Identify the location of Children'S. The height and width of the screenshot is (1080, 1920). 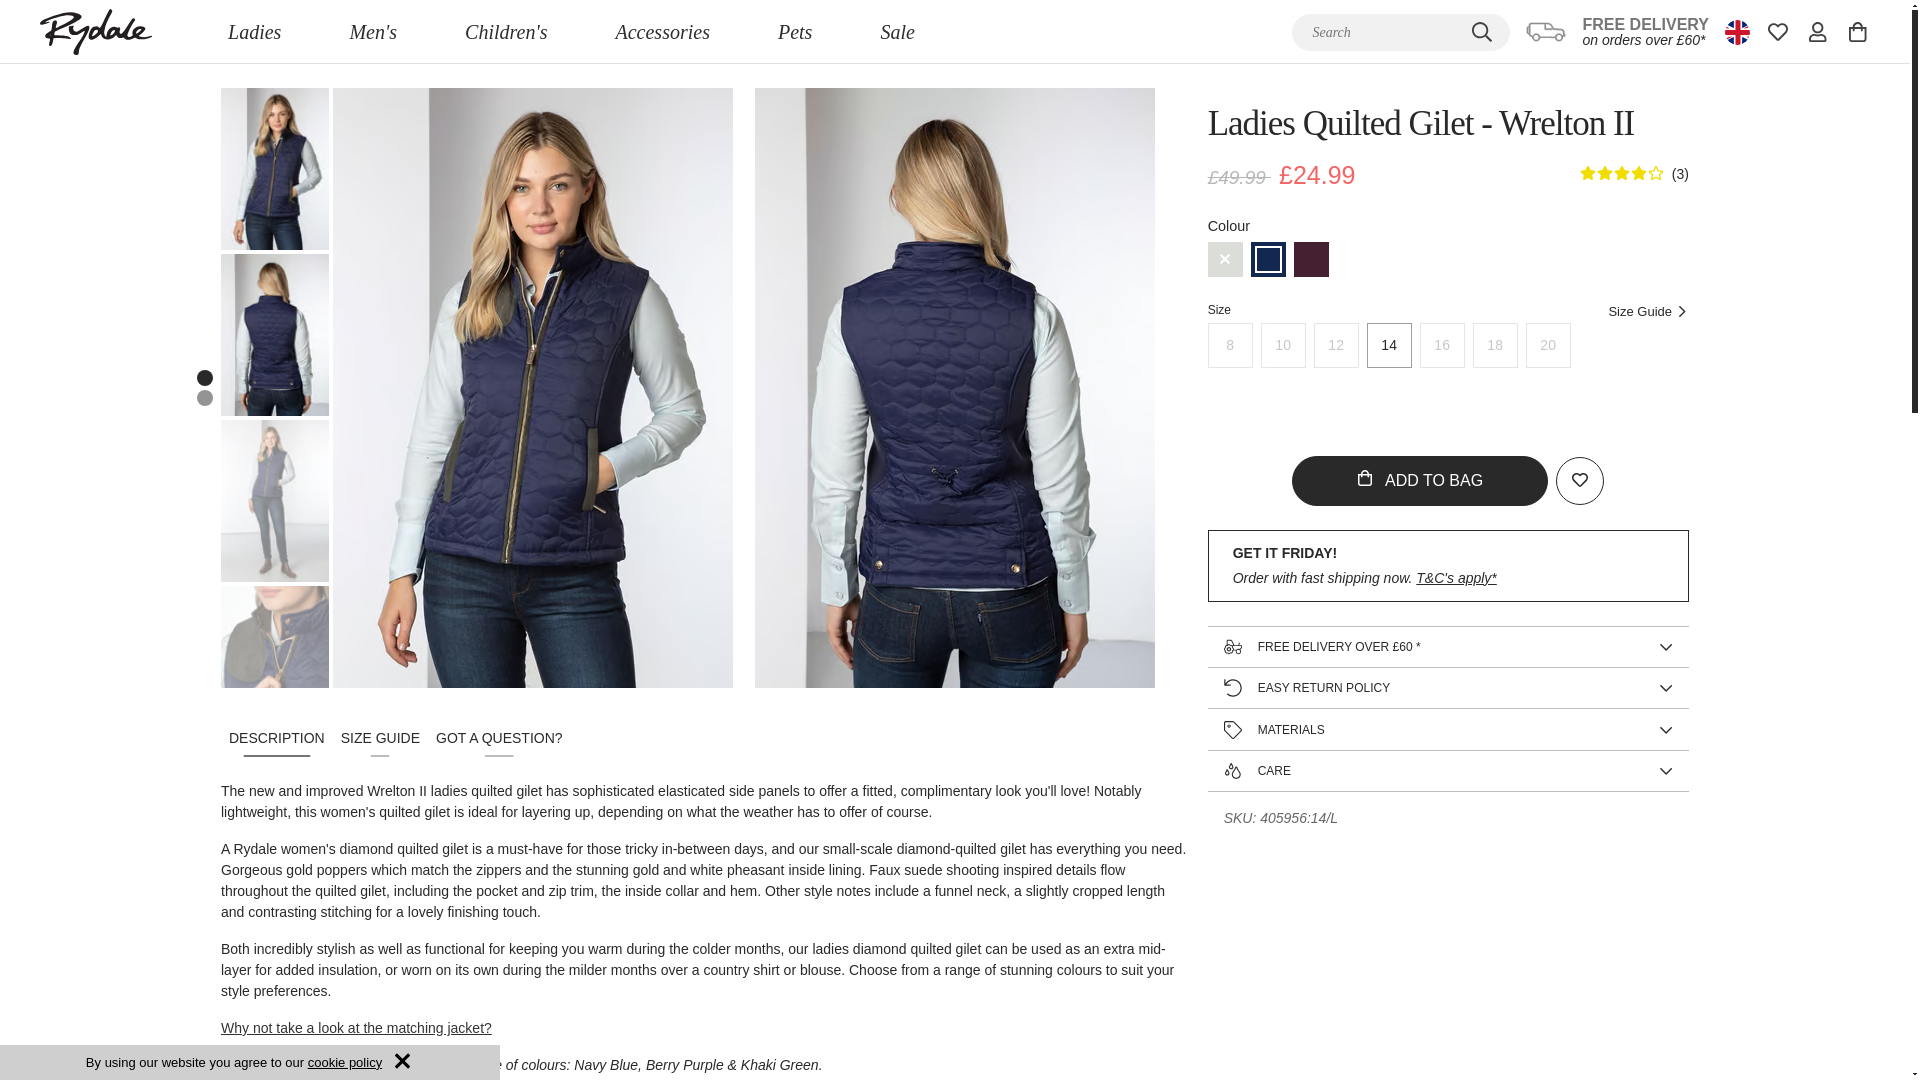
(506, 32).